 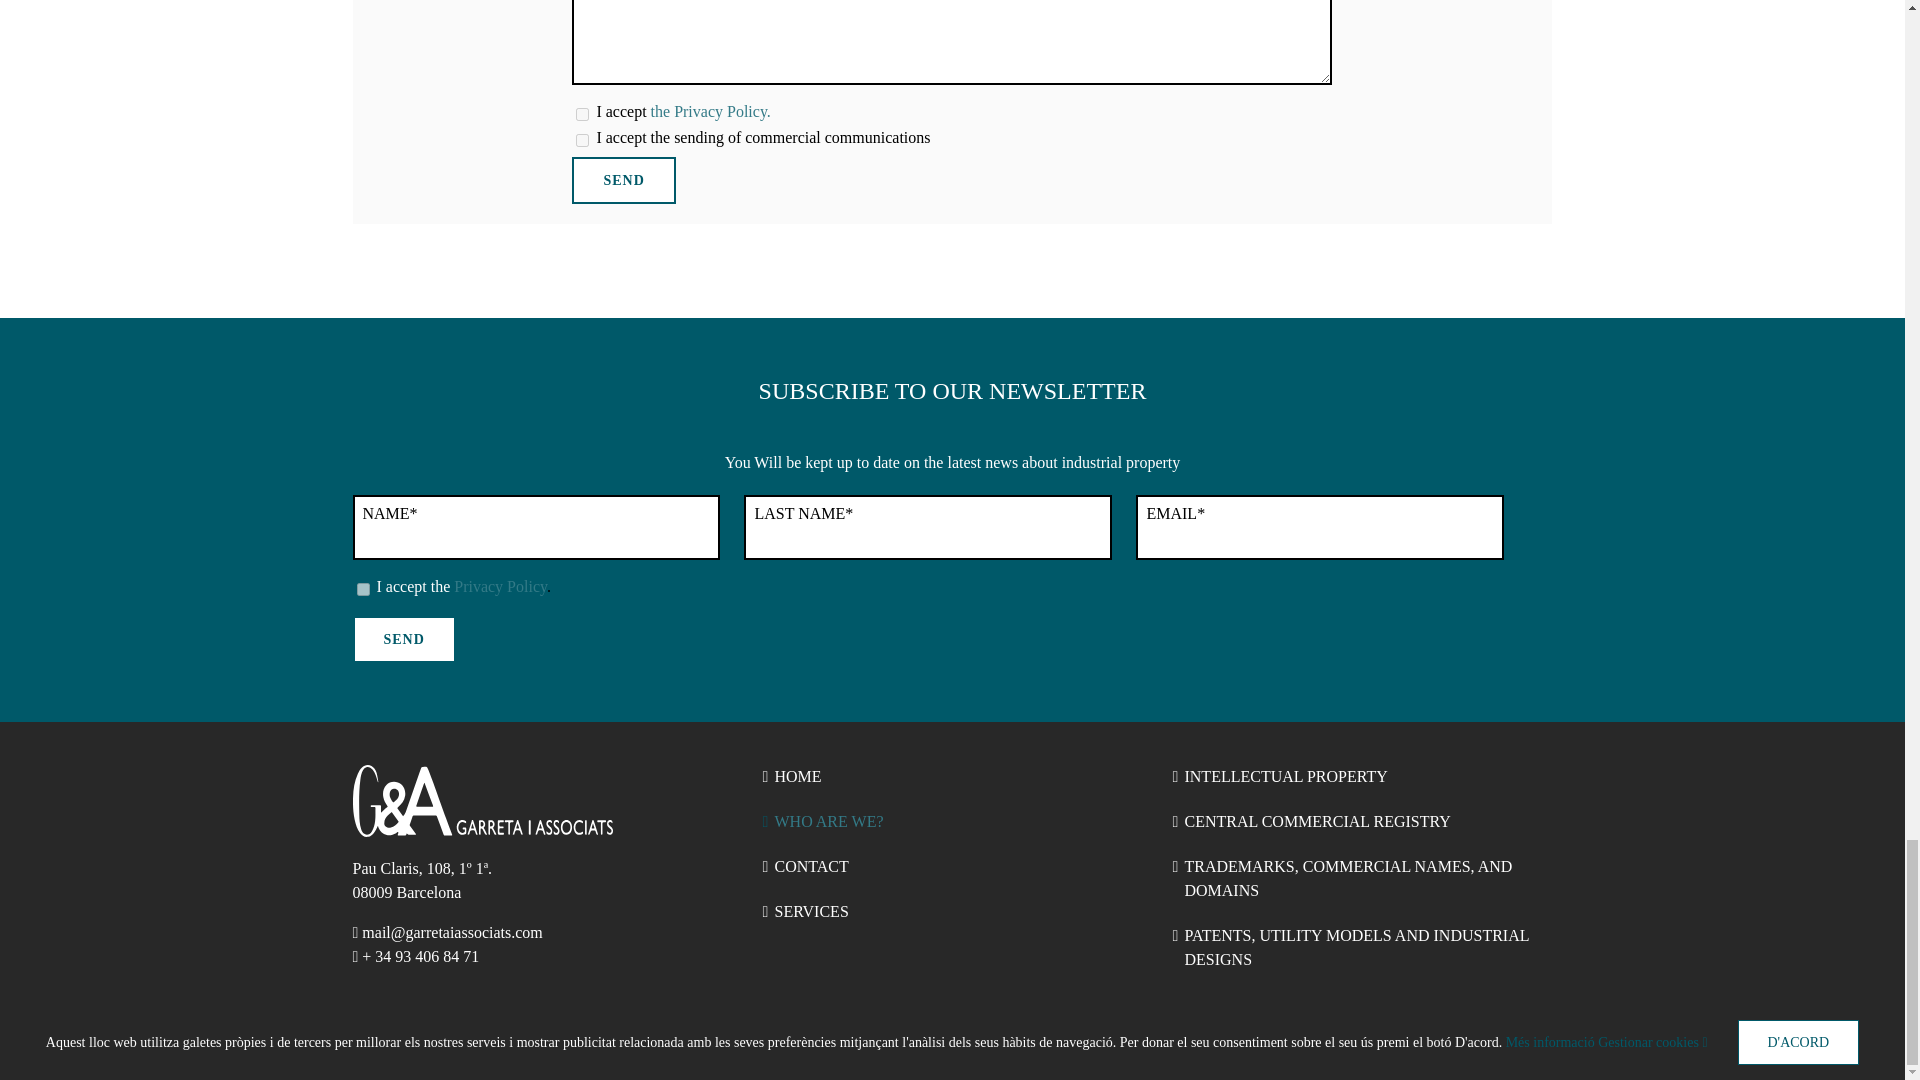 I want to click on Send, so click(x=403, y=639).